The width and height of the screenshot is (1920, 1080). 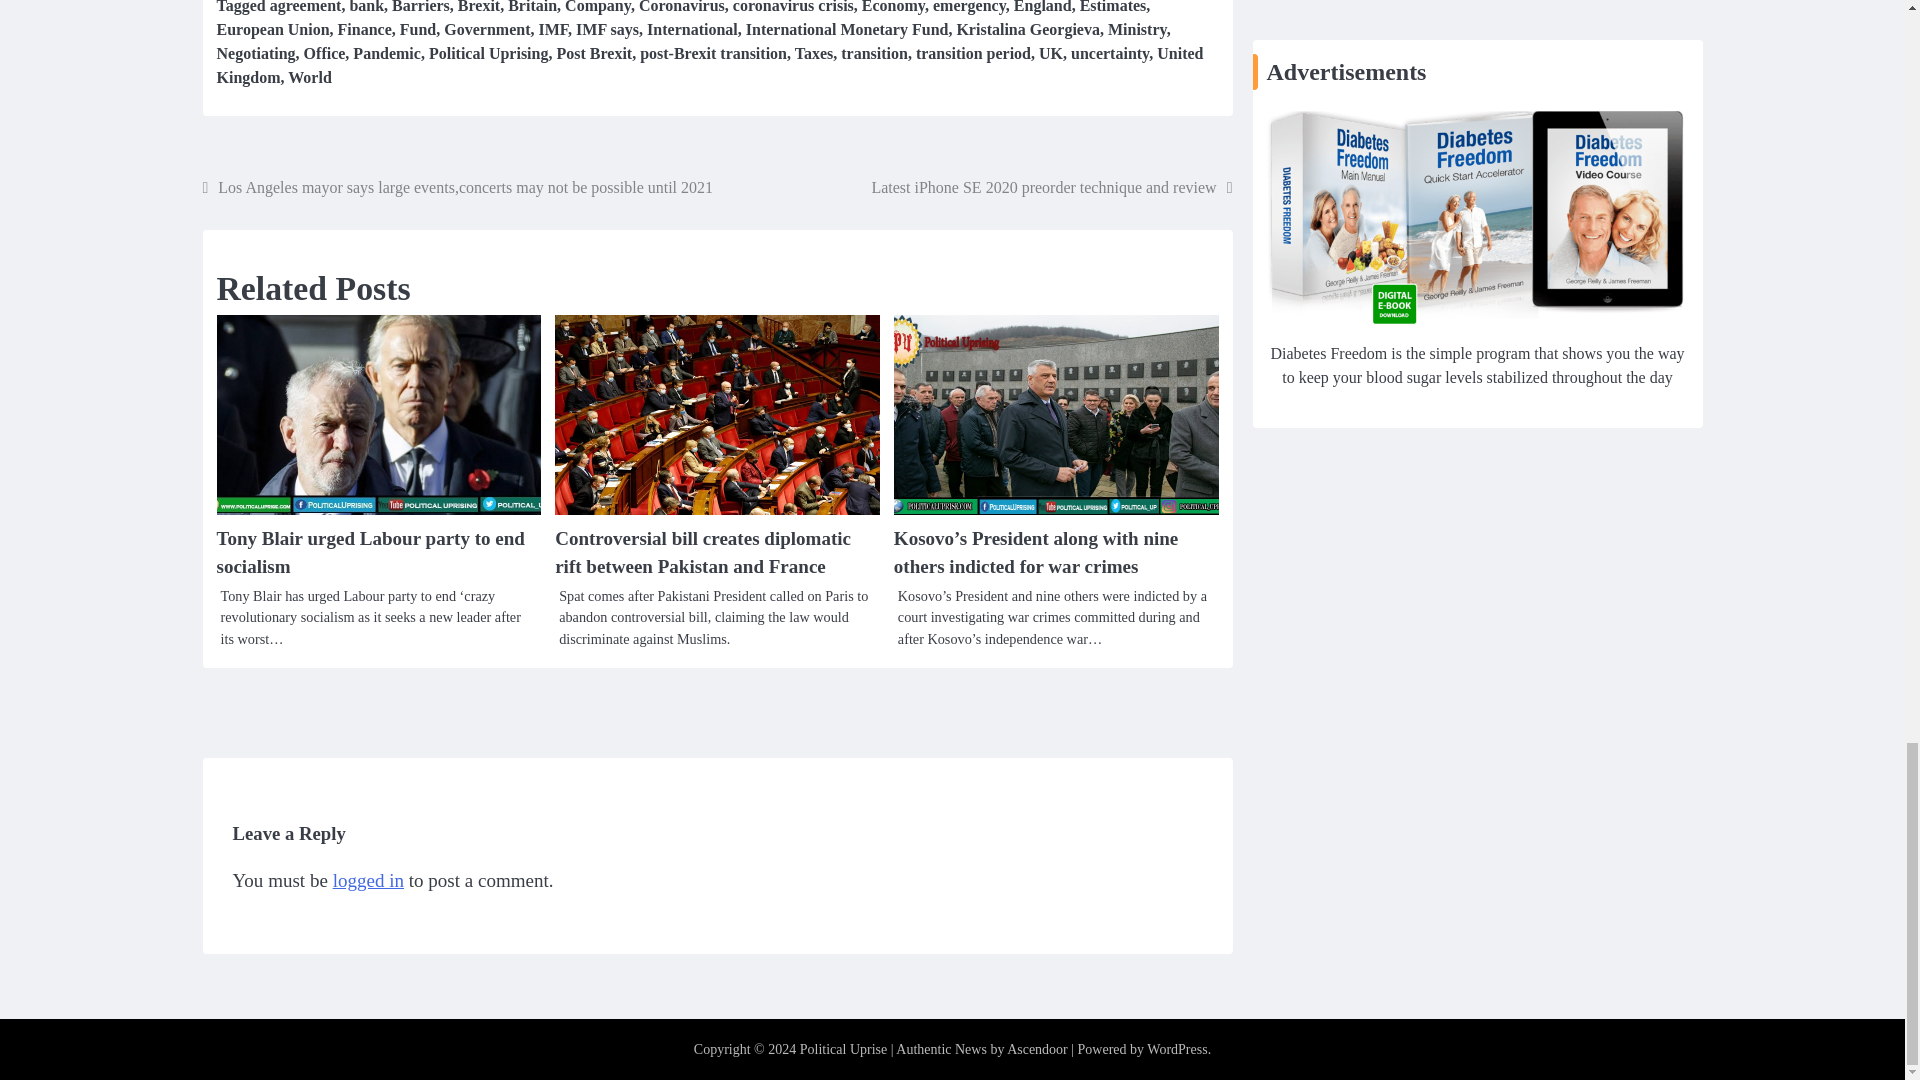 What do you see at coordinates (1042, 7) in the screenshot?
I see `England` at bounding box center [1042, 7].